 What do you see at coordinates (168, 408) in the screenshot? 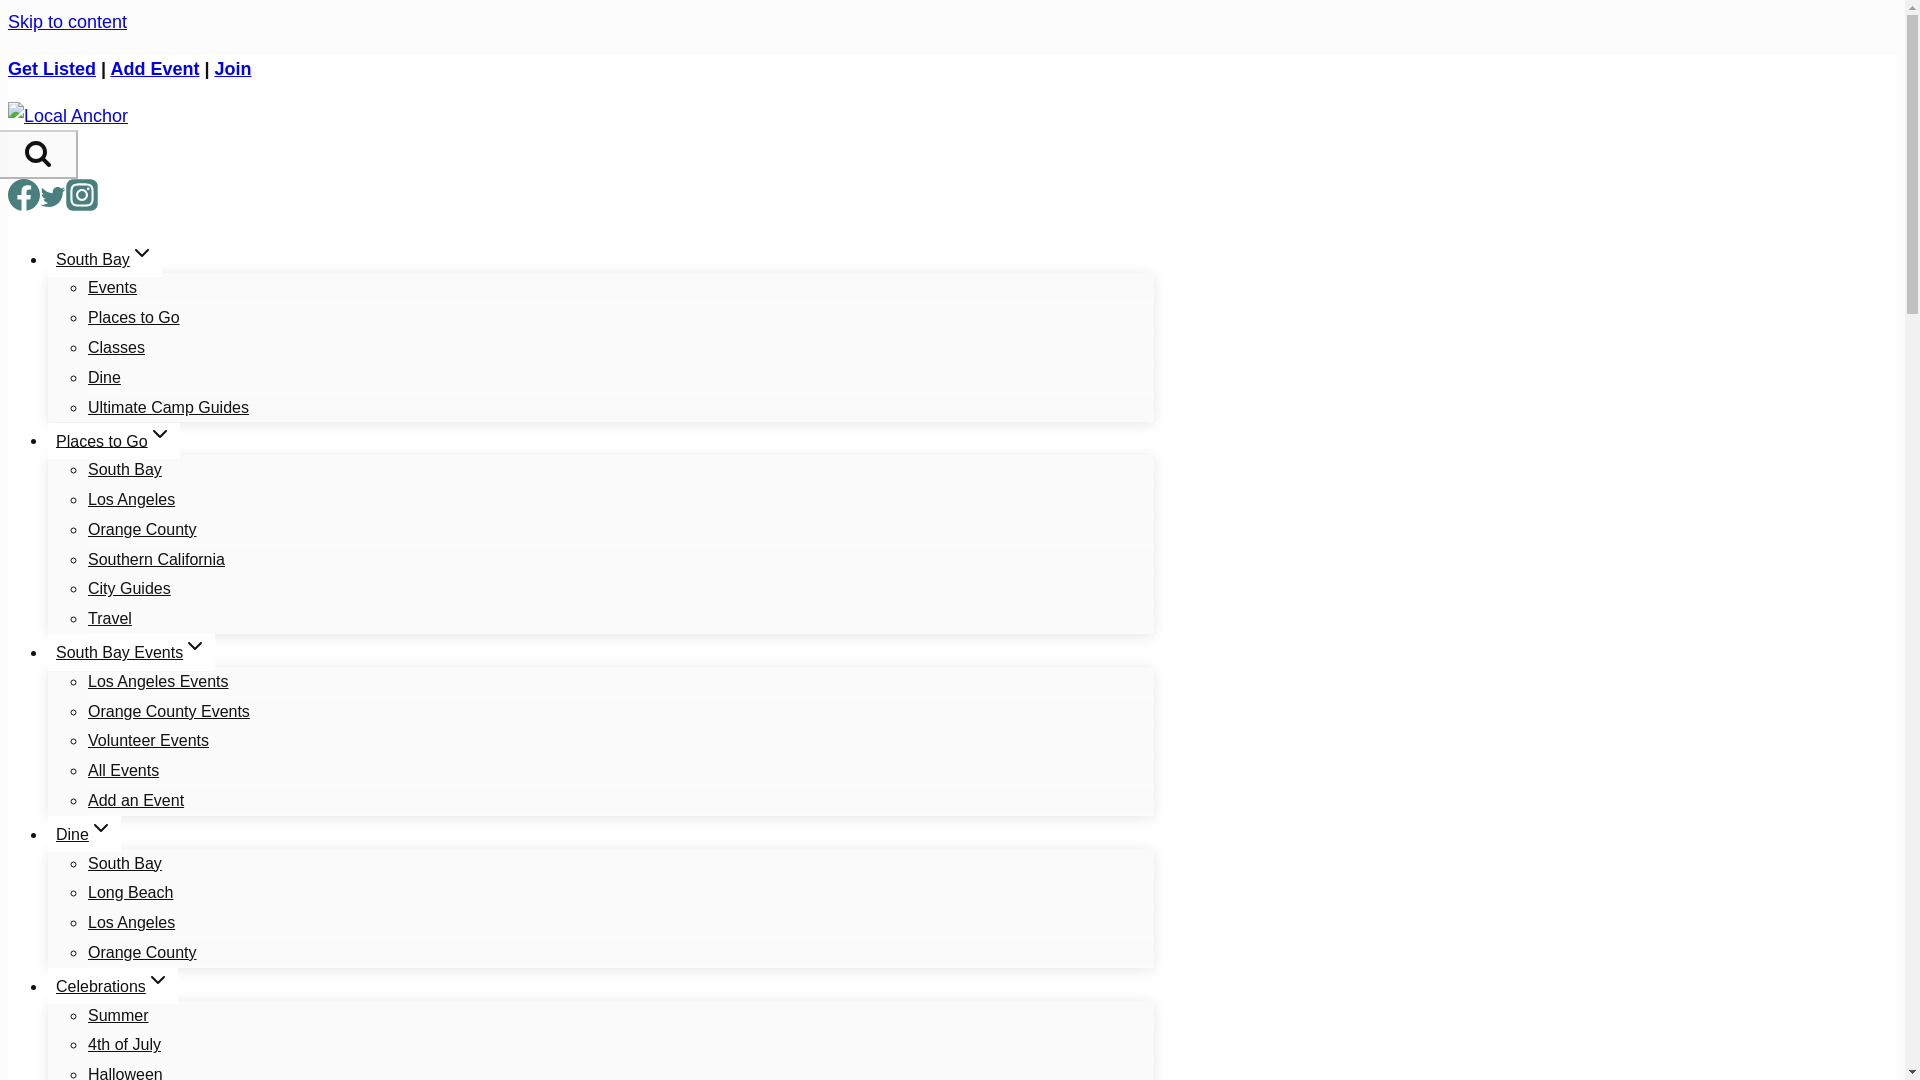
I see `Ultimate Camp Guides` at bounding box center [168, 408].